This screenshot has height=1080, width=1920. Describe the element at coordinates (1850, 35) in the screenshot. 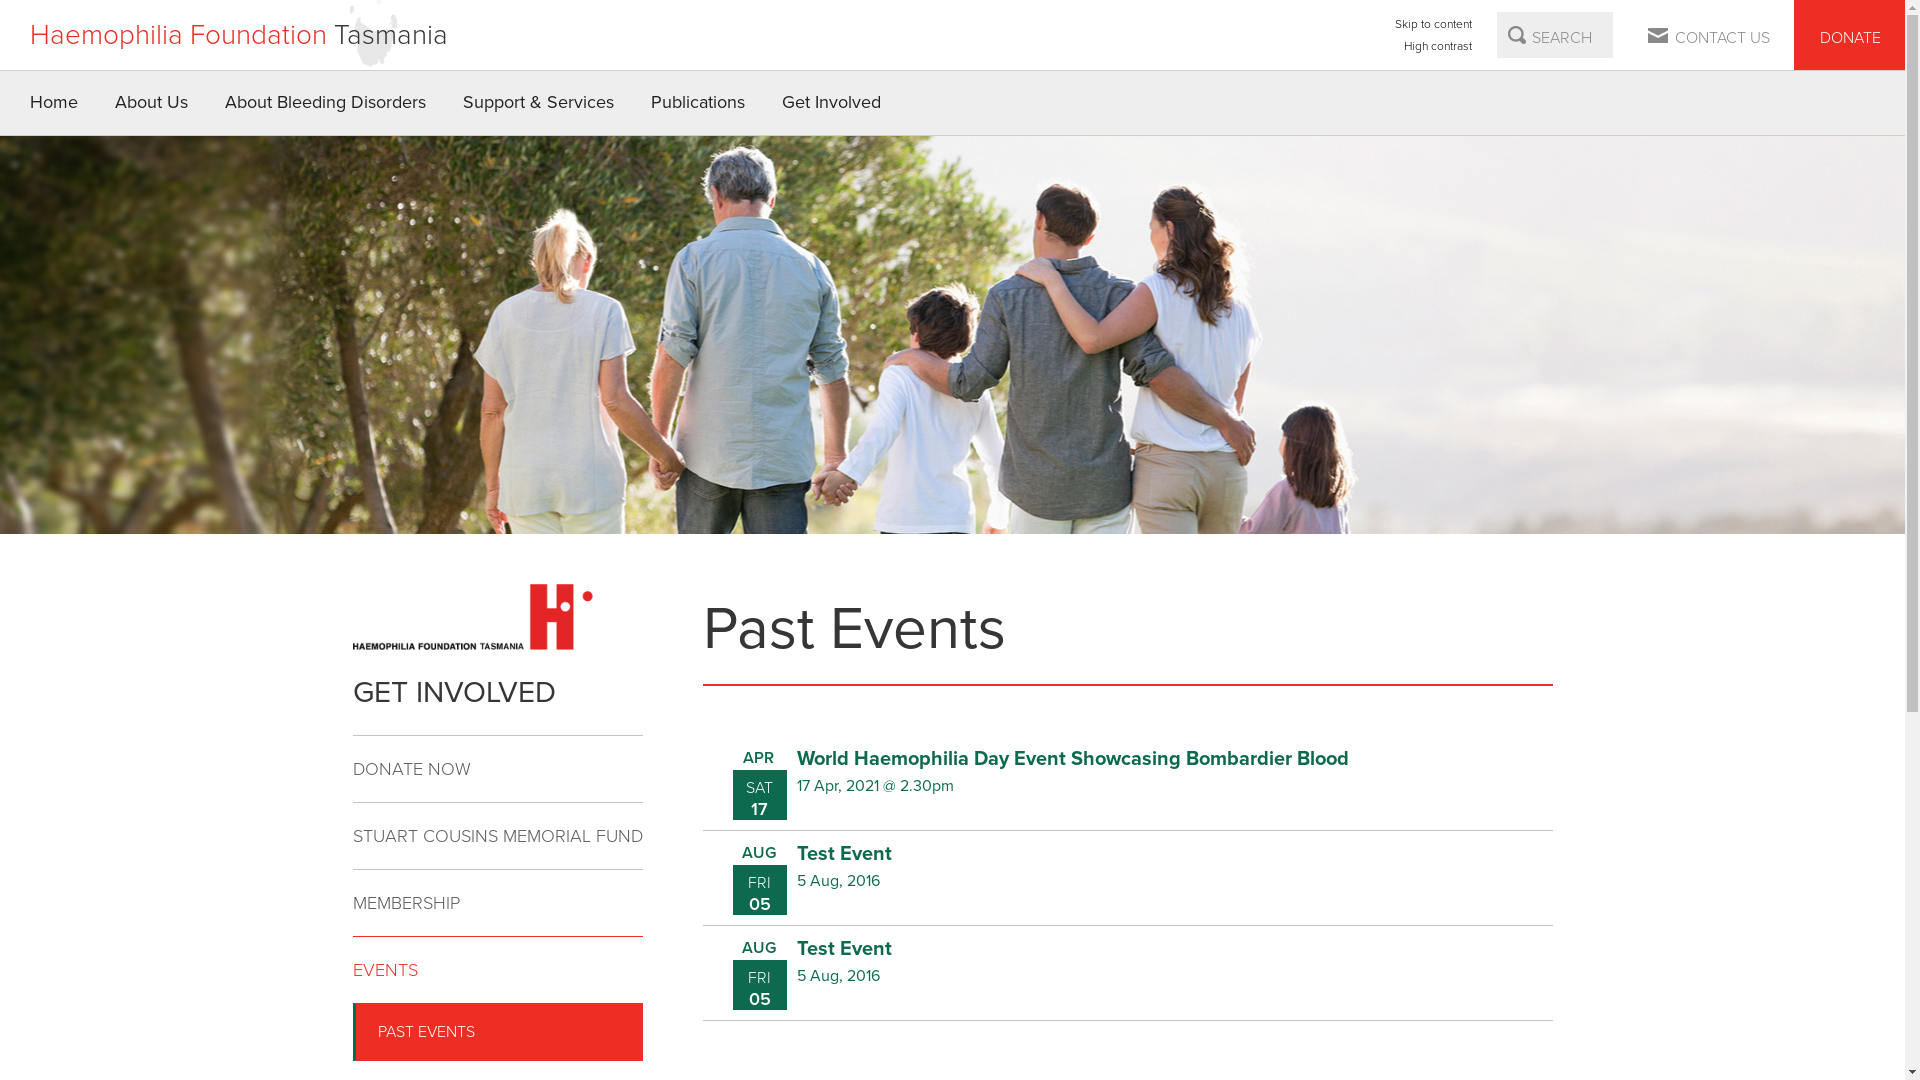

I see `DONATE` at that location.